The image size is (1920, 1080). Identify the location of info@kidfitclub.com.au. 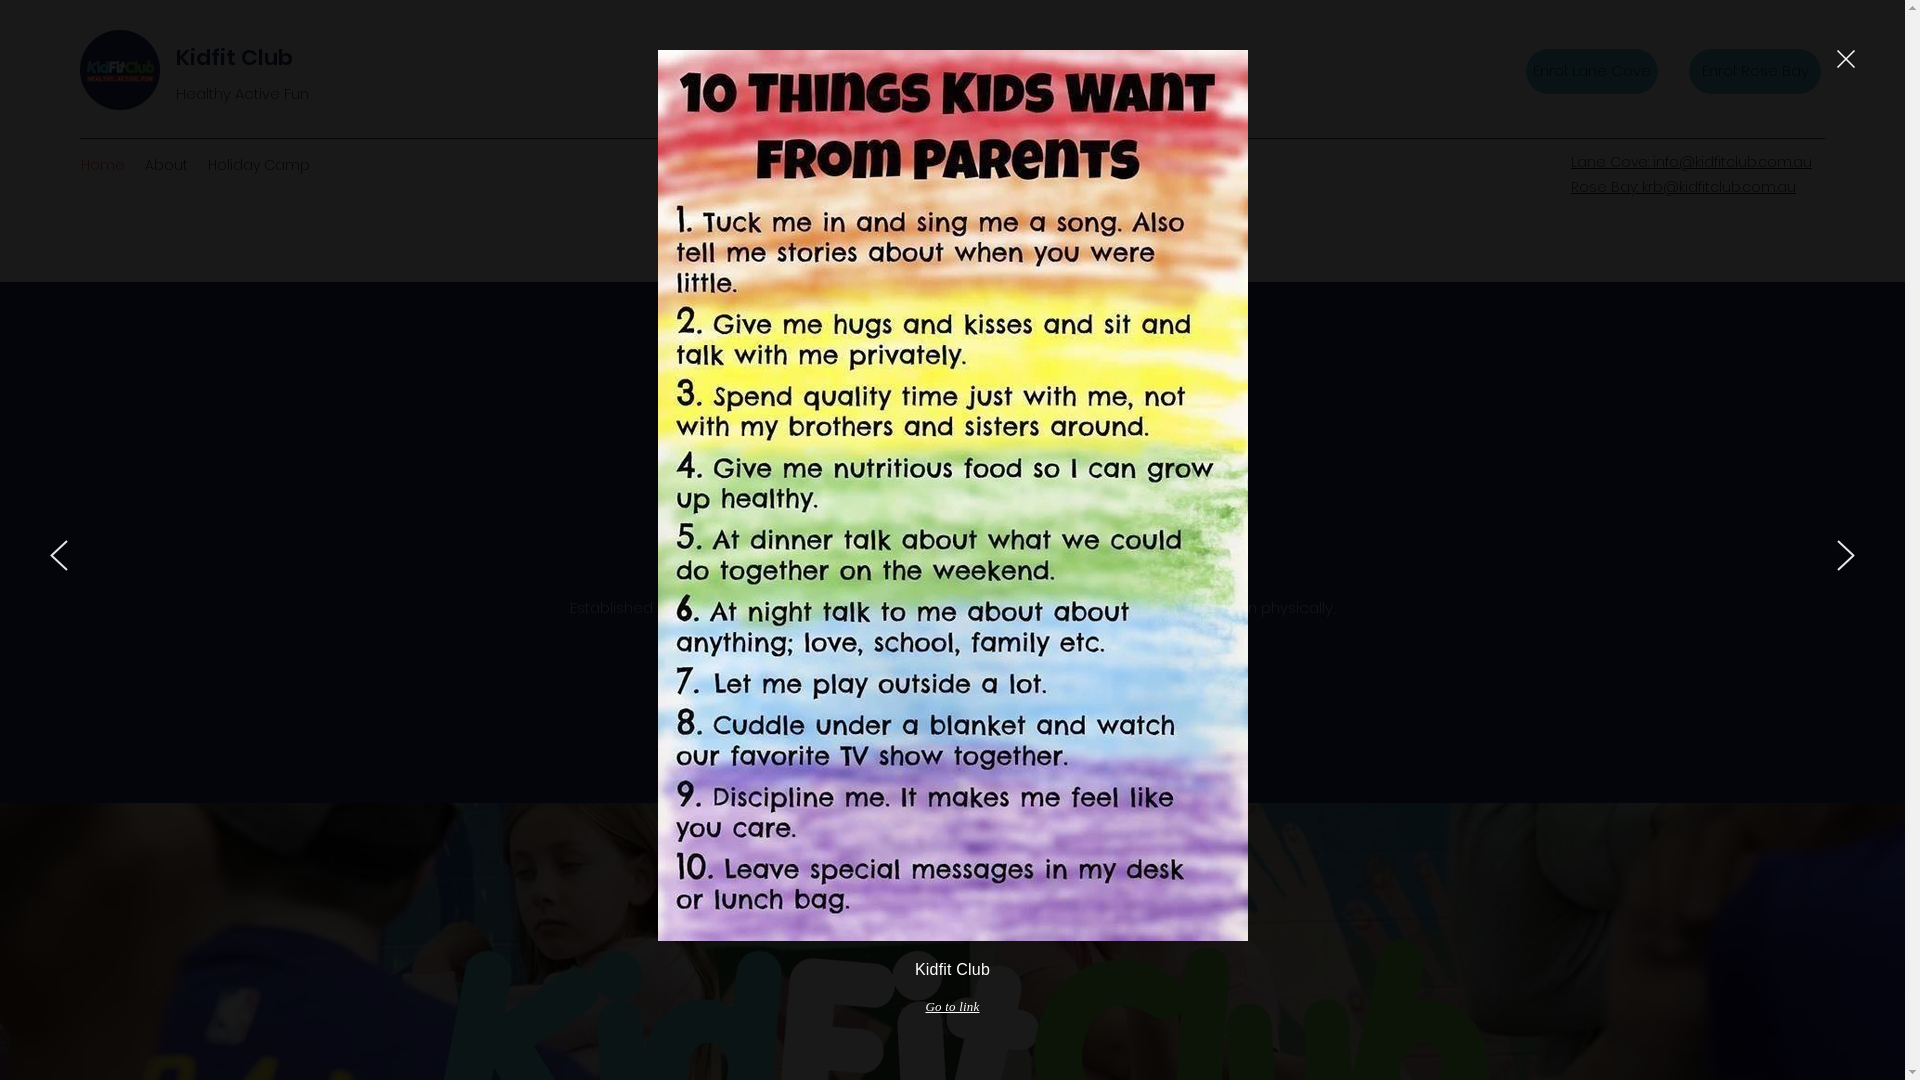
(1732, 162).